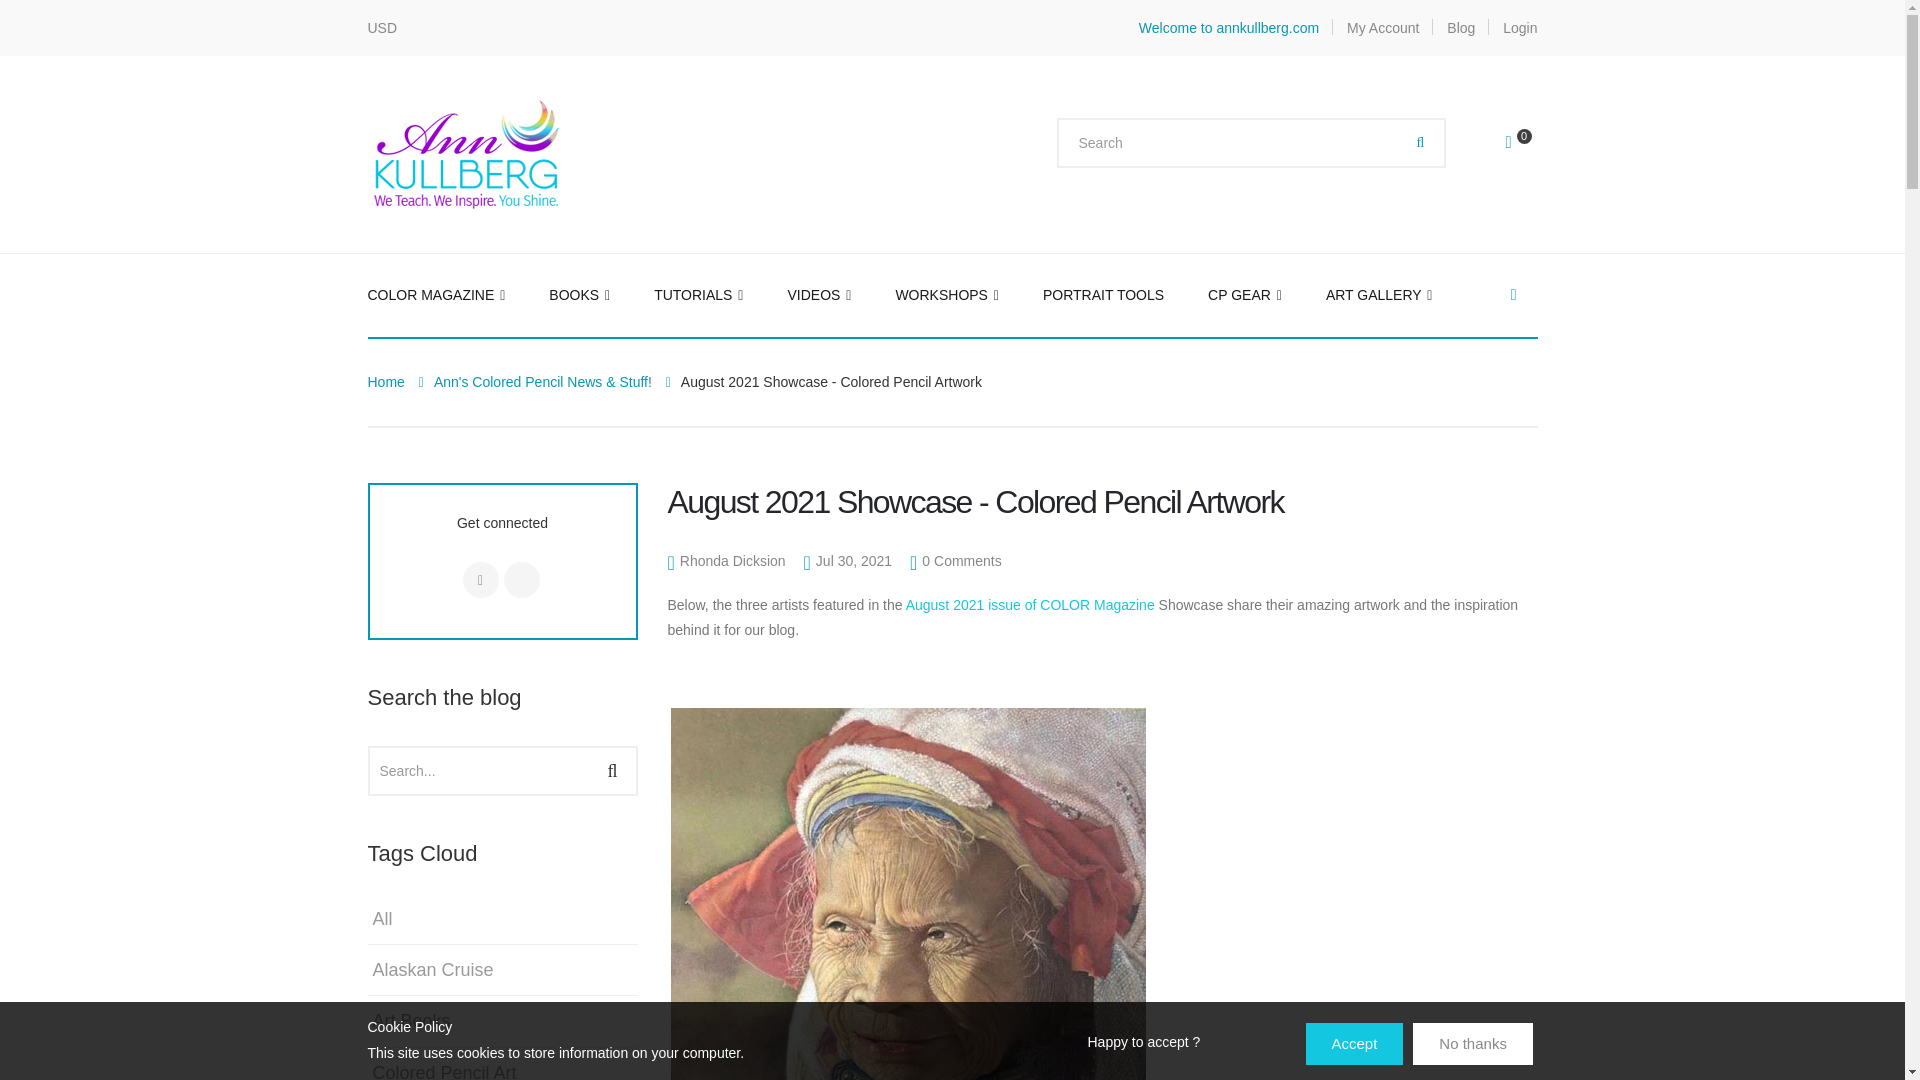  What do you see at coordinates (430, 970) in the screenshot?
I see `Narrow search to articles also having tag Alaskan Cruise` at bounding box center [430, 970].